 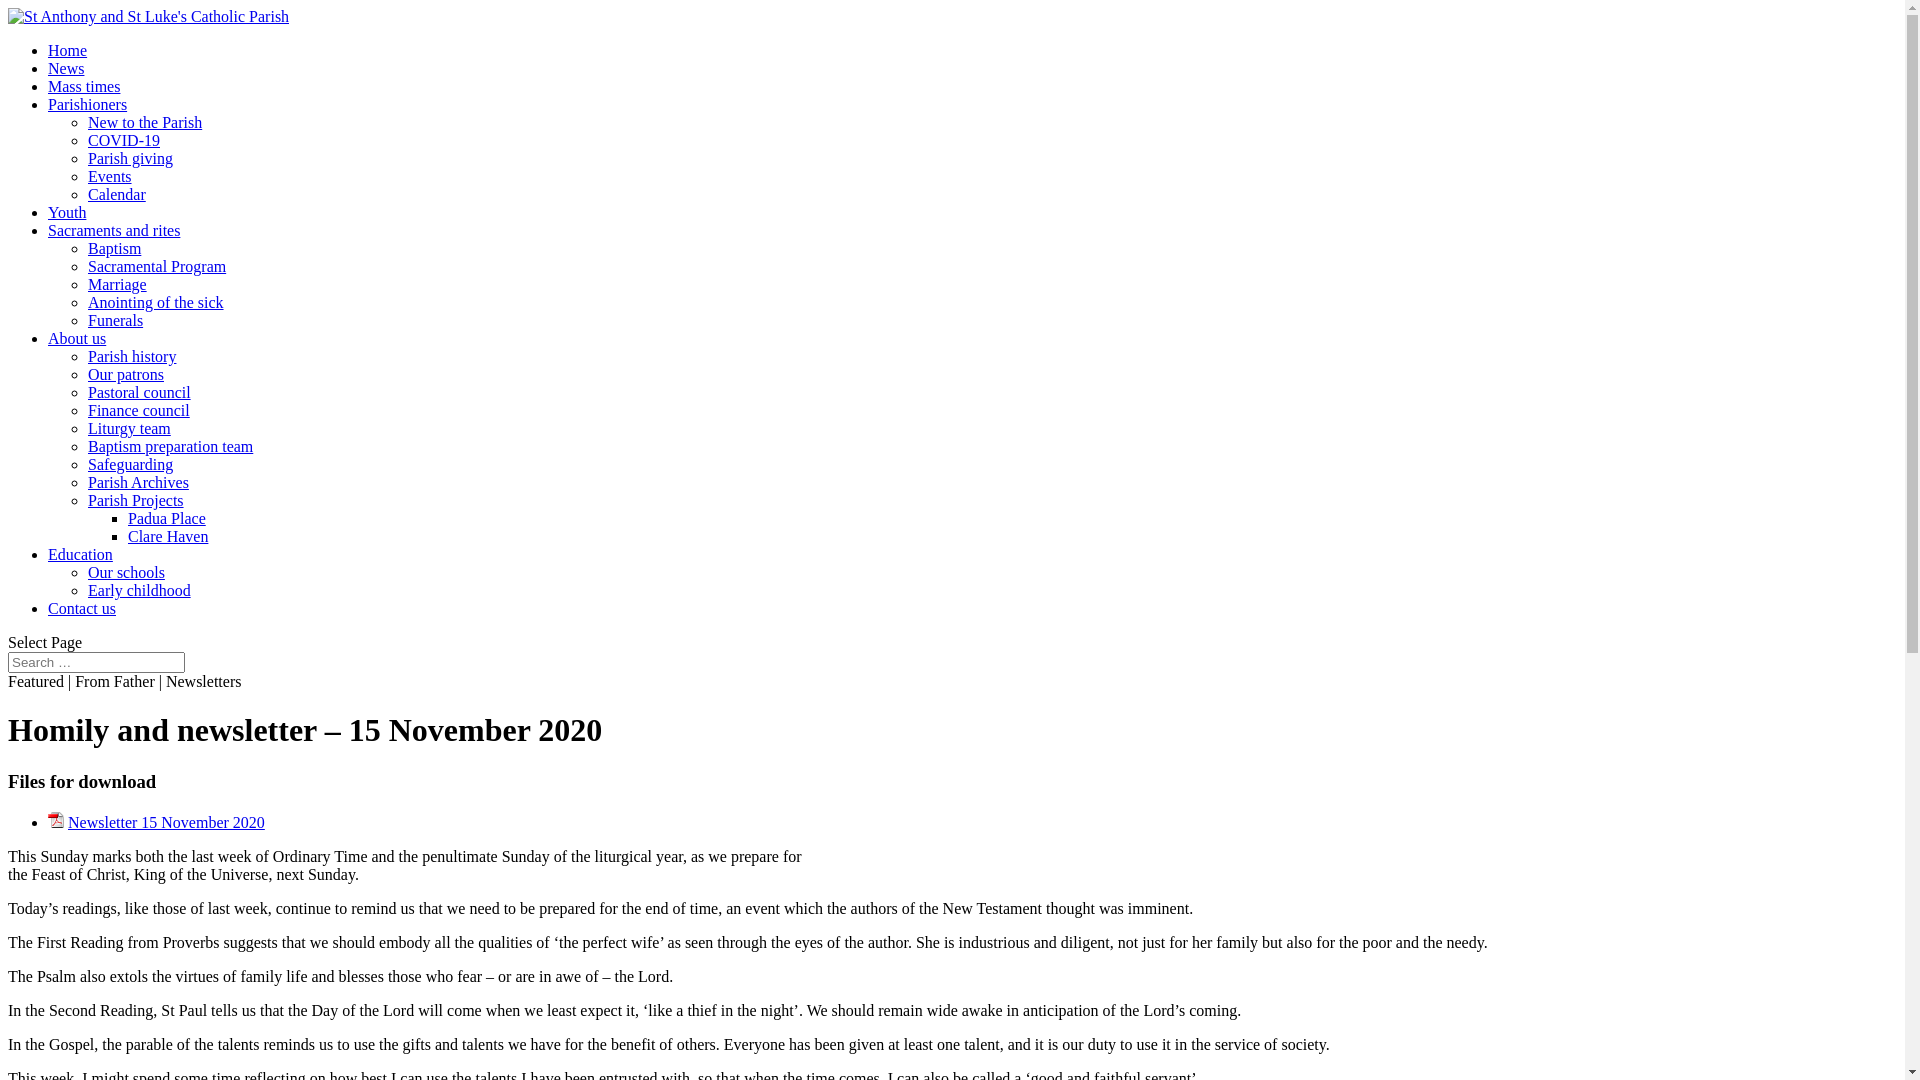 What do you see at coordinates (156, 302) in the screenshot?
I see `Anointing of the sick` at bounding box center [156, 302].